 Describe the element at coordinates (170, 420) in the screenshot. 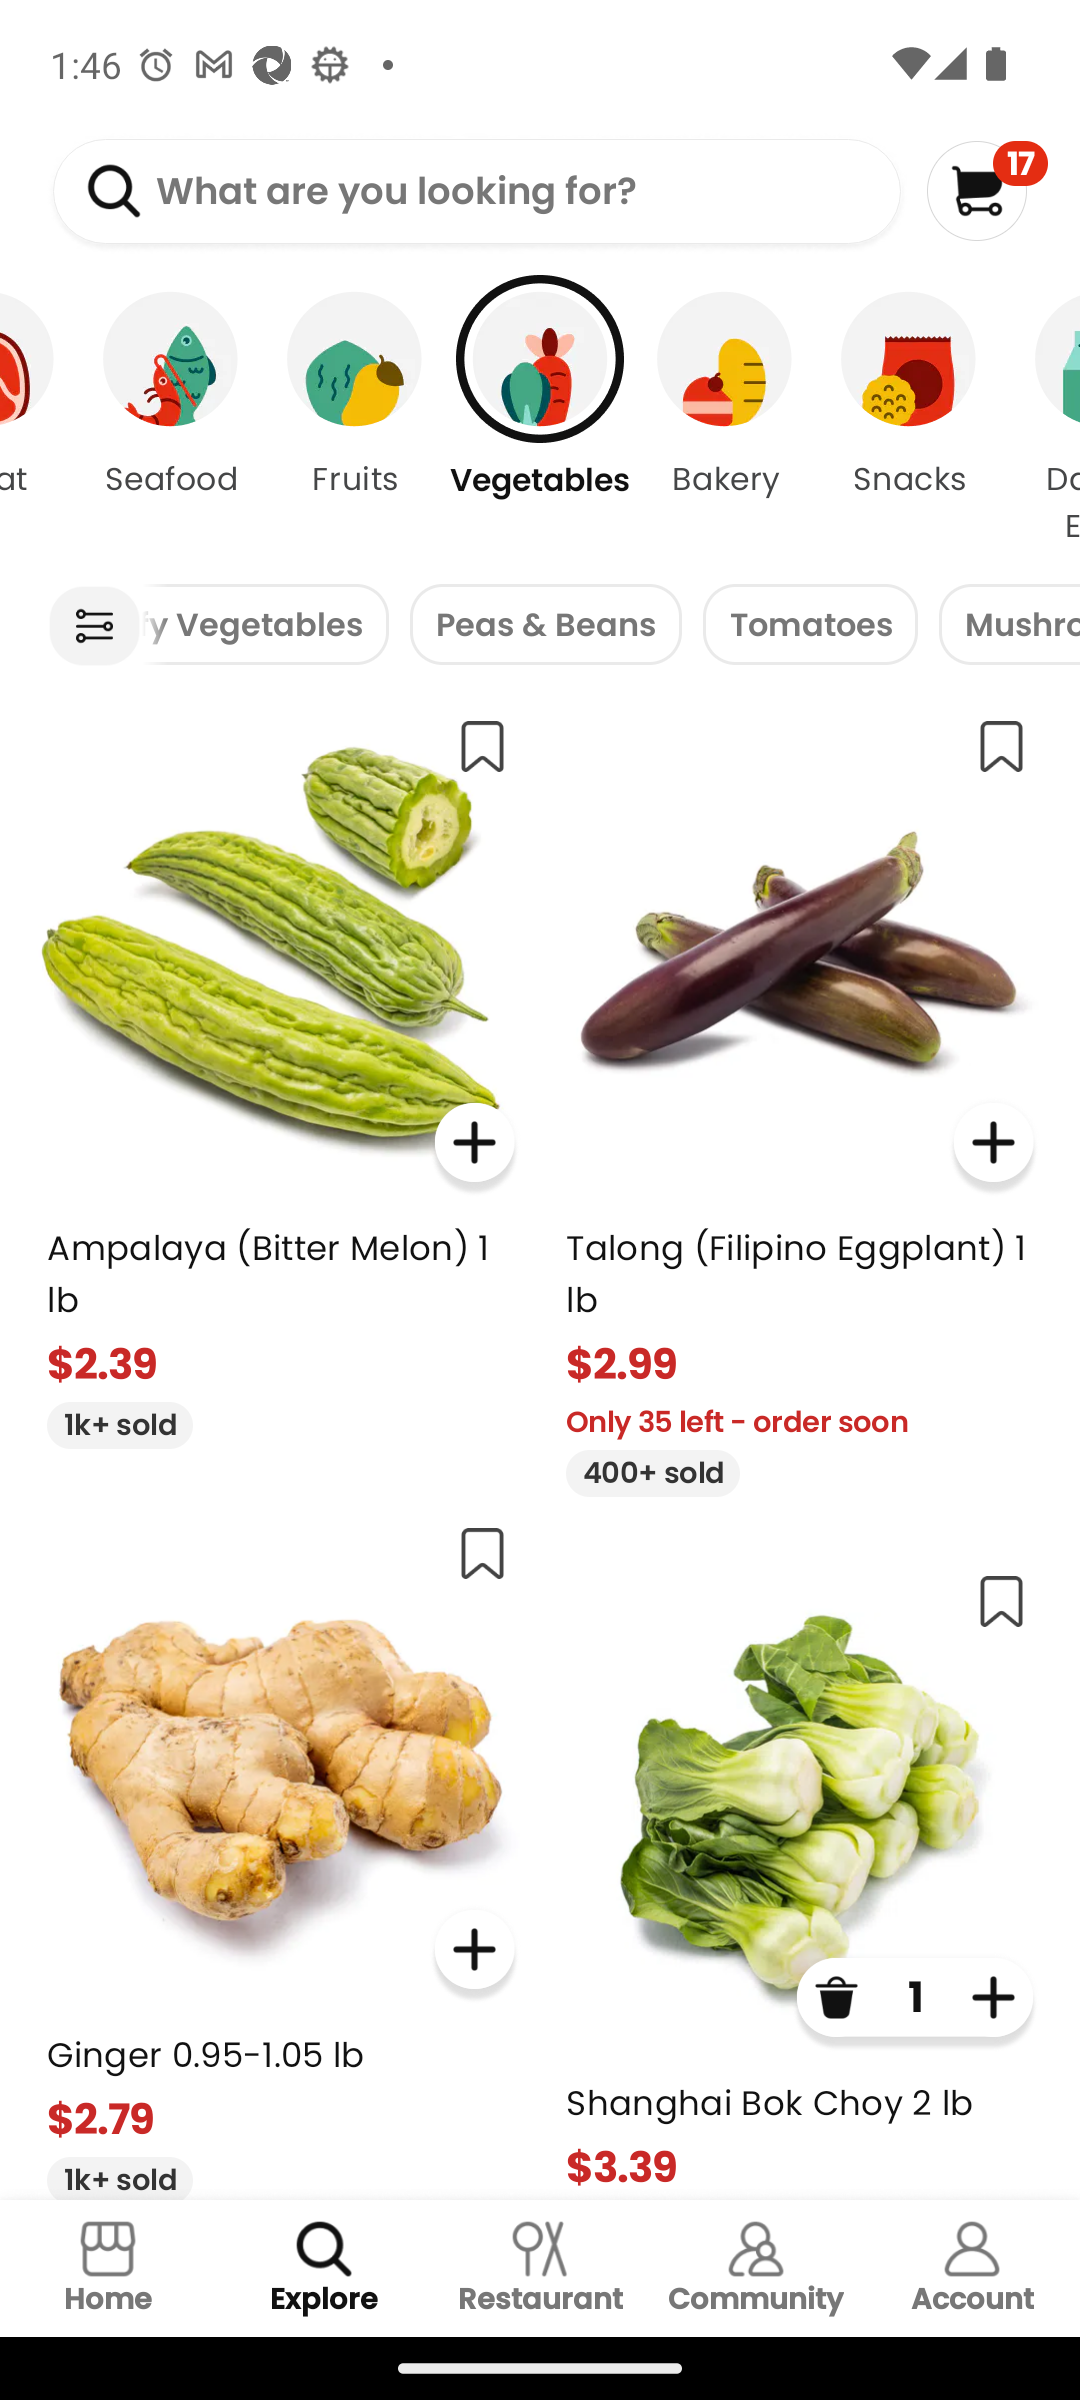

I see `Seafood` at that location.